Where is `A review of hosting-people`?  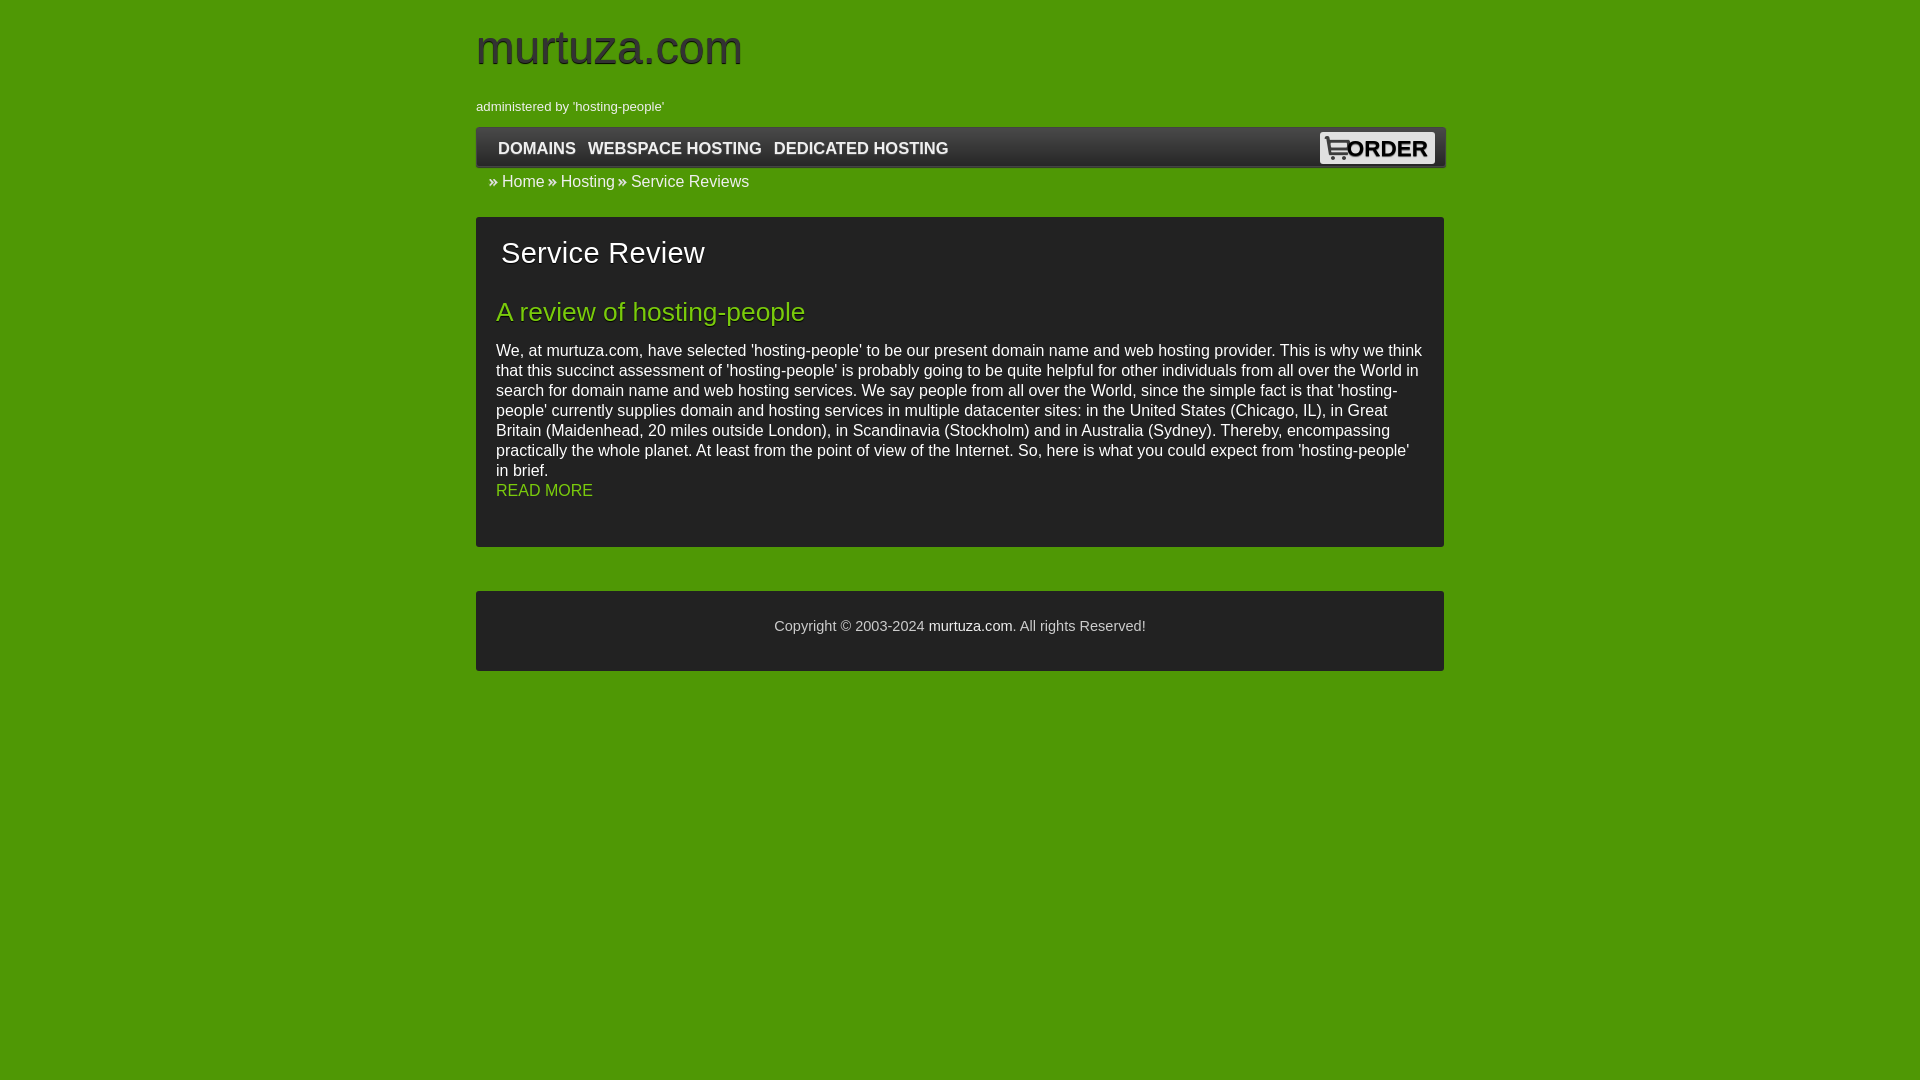
A review of hosting-people is located at coordinates (650, 312).